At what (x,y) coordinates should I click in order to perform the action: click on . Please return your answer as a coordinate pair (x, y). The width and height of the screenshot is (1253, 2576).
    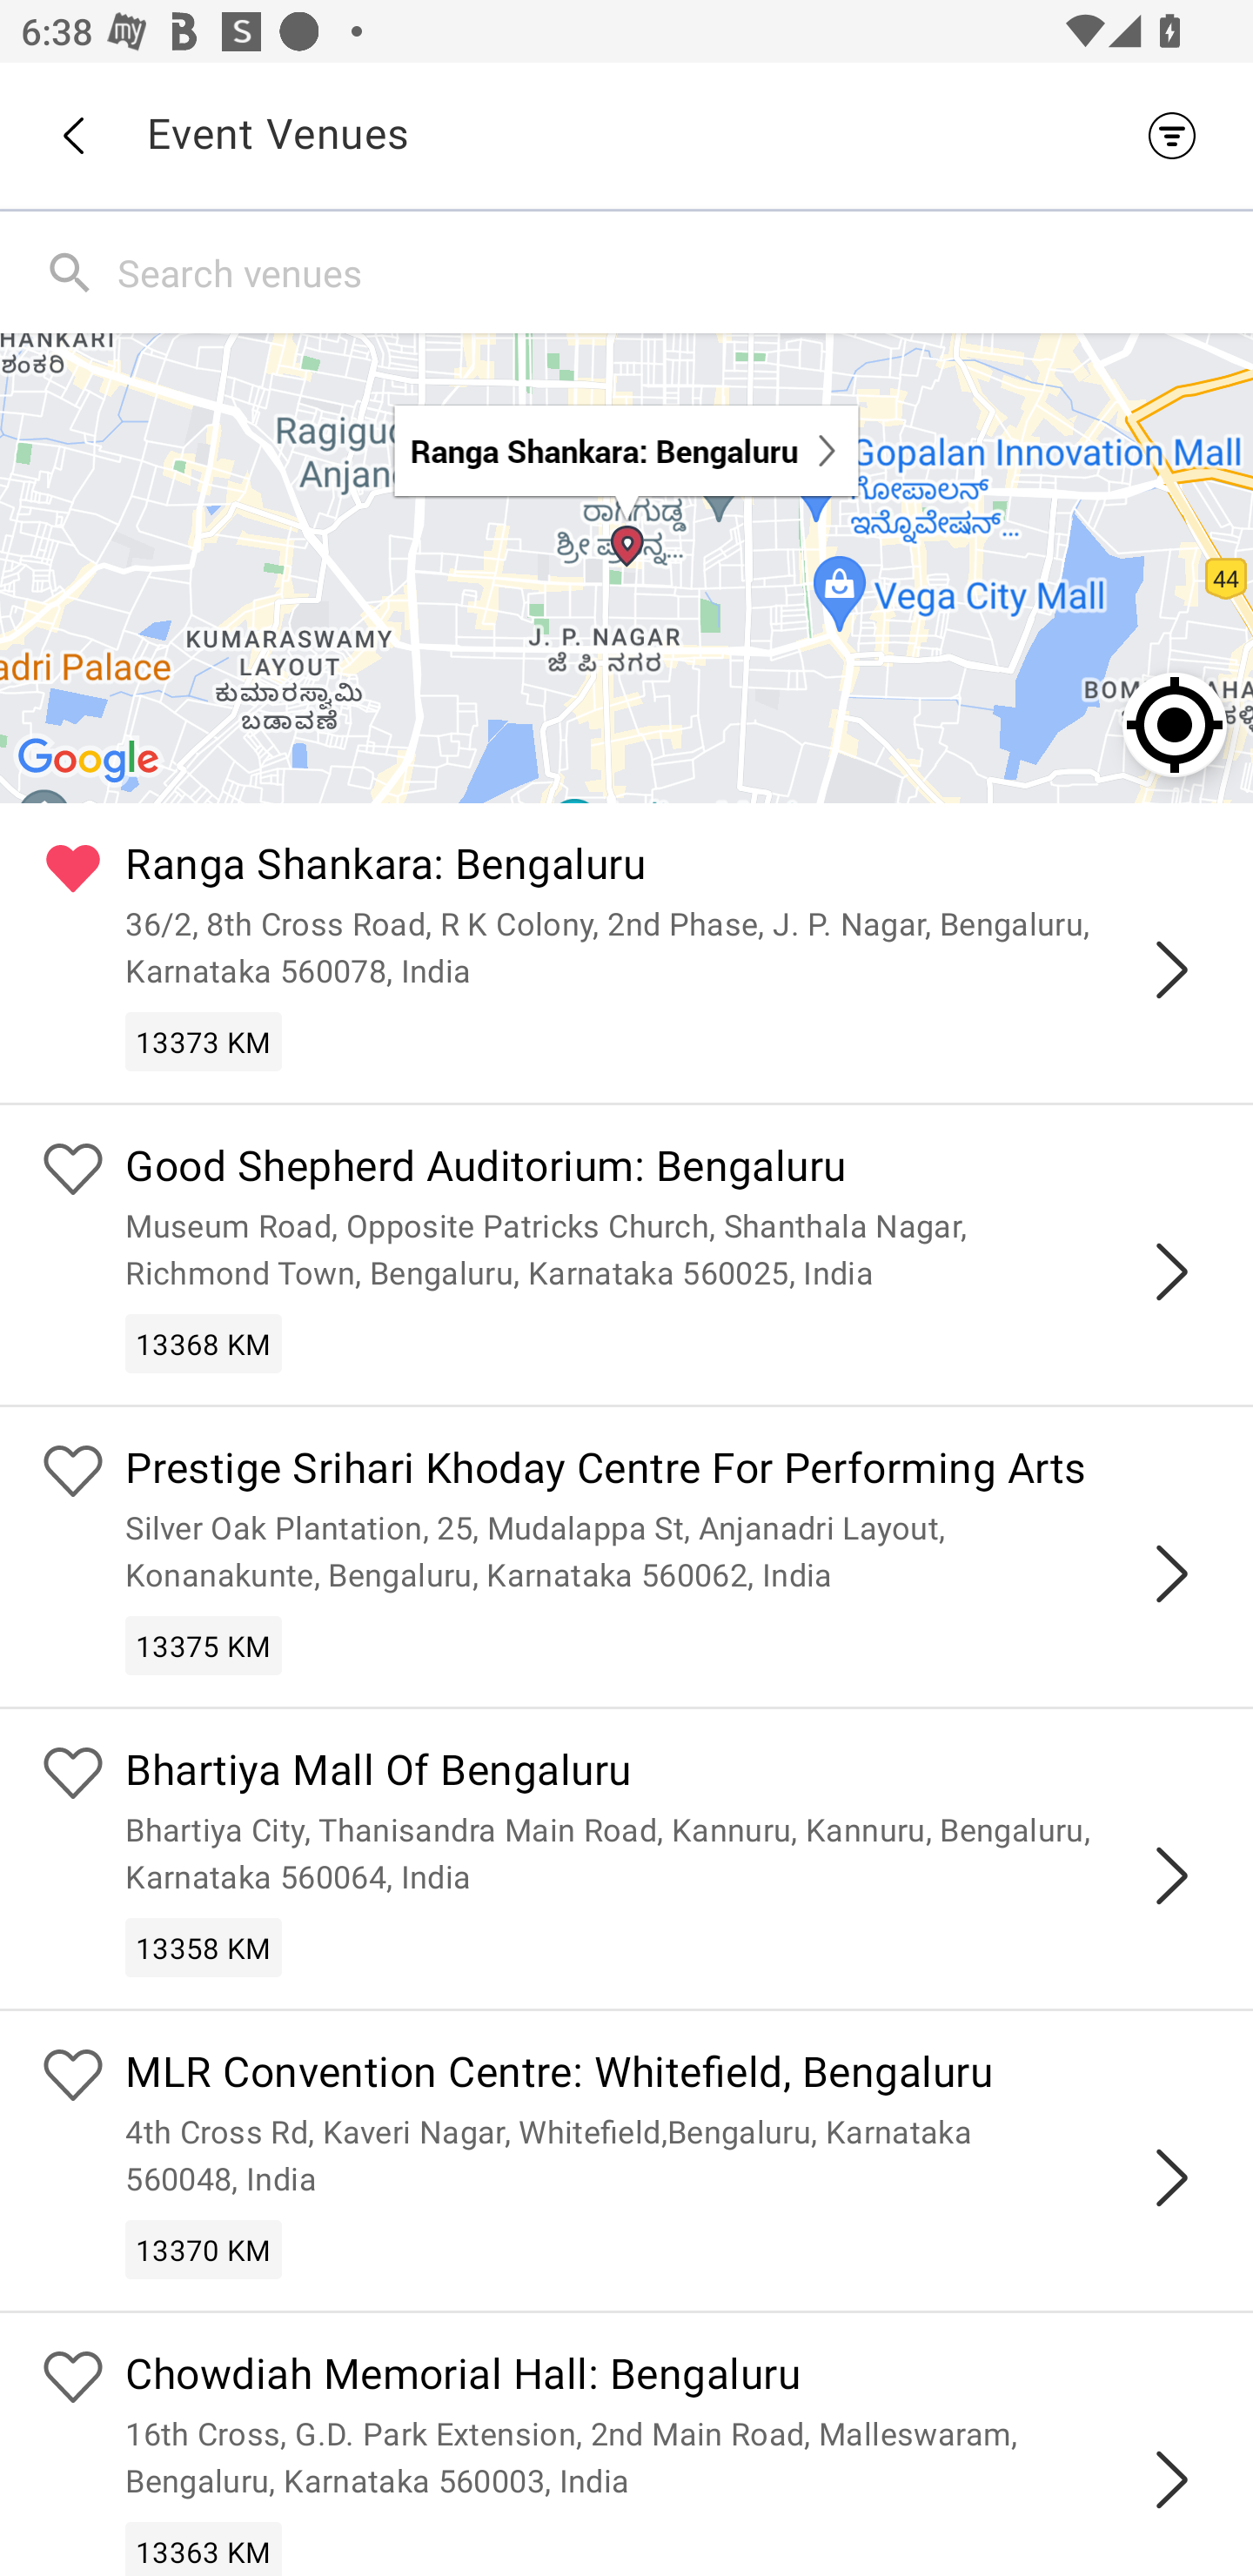
    Looking at the image, I should click on (1171, 1271).